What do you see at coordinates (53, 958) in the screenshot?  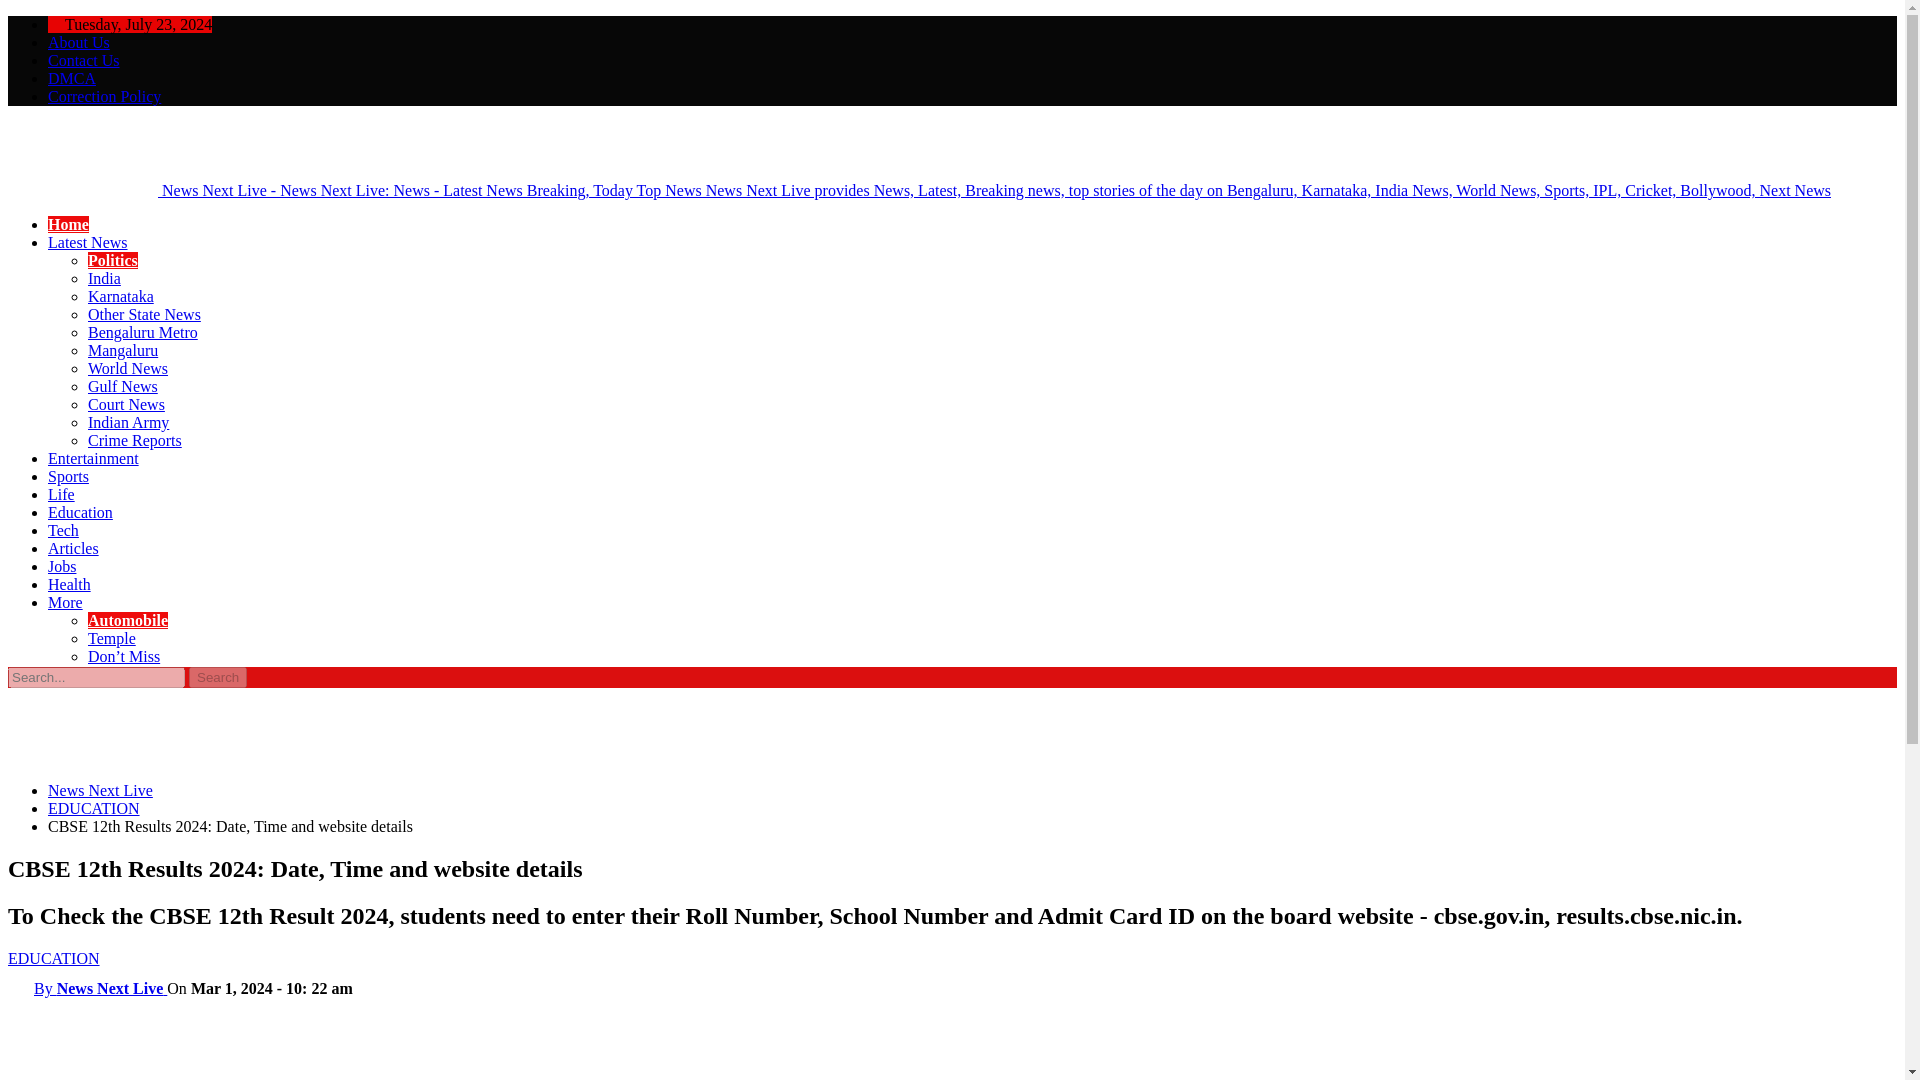 I see `EDUCATION` at bounding box center [53, 958].